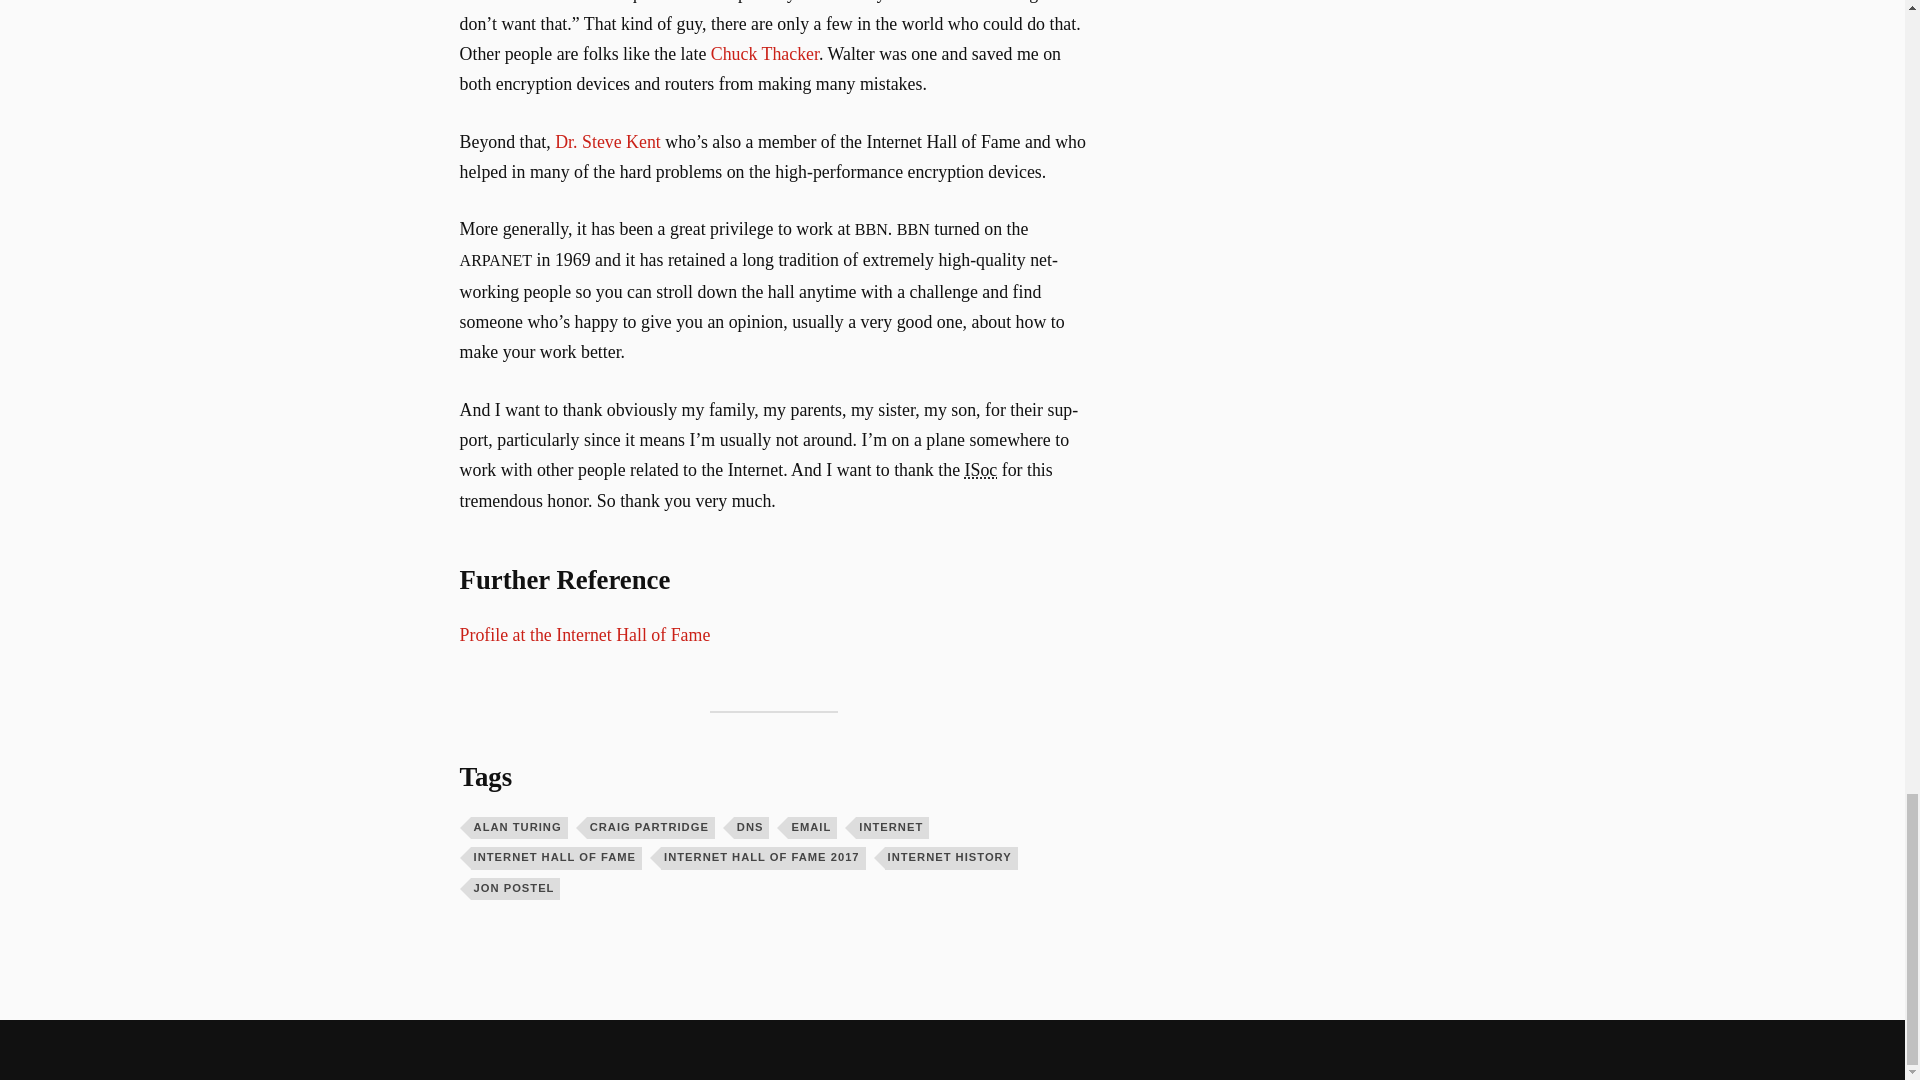 Image resolution: width=1920 pixels, height=1080 pixels. Describe the element at coordinates (607, 142) in the screenshot. I see `Dr. Steve Kent` at that location.